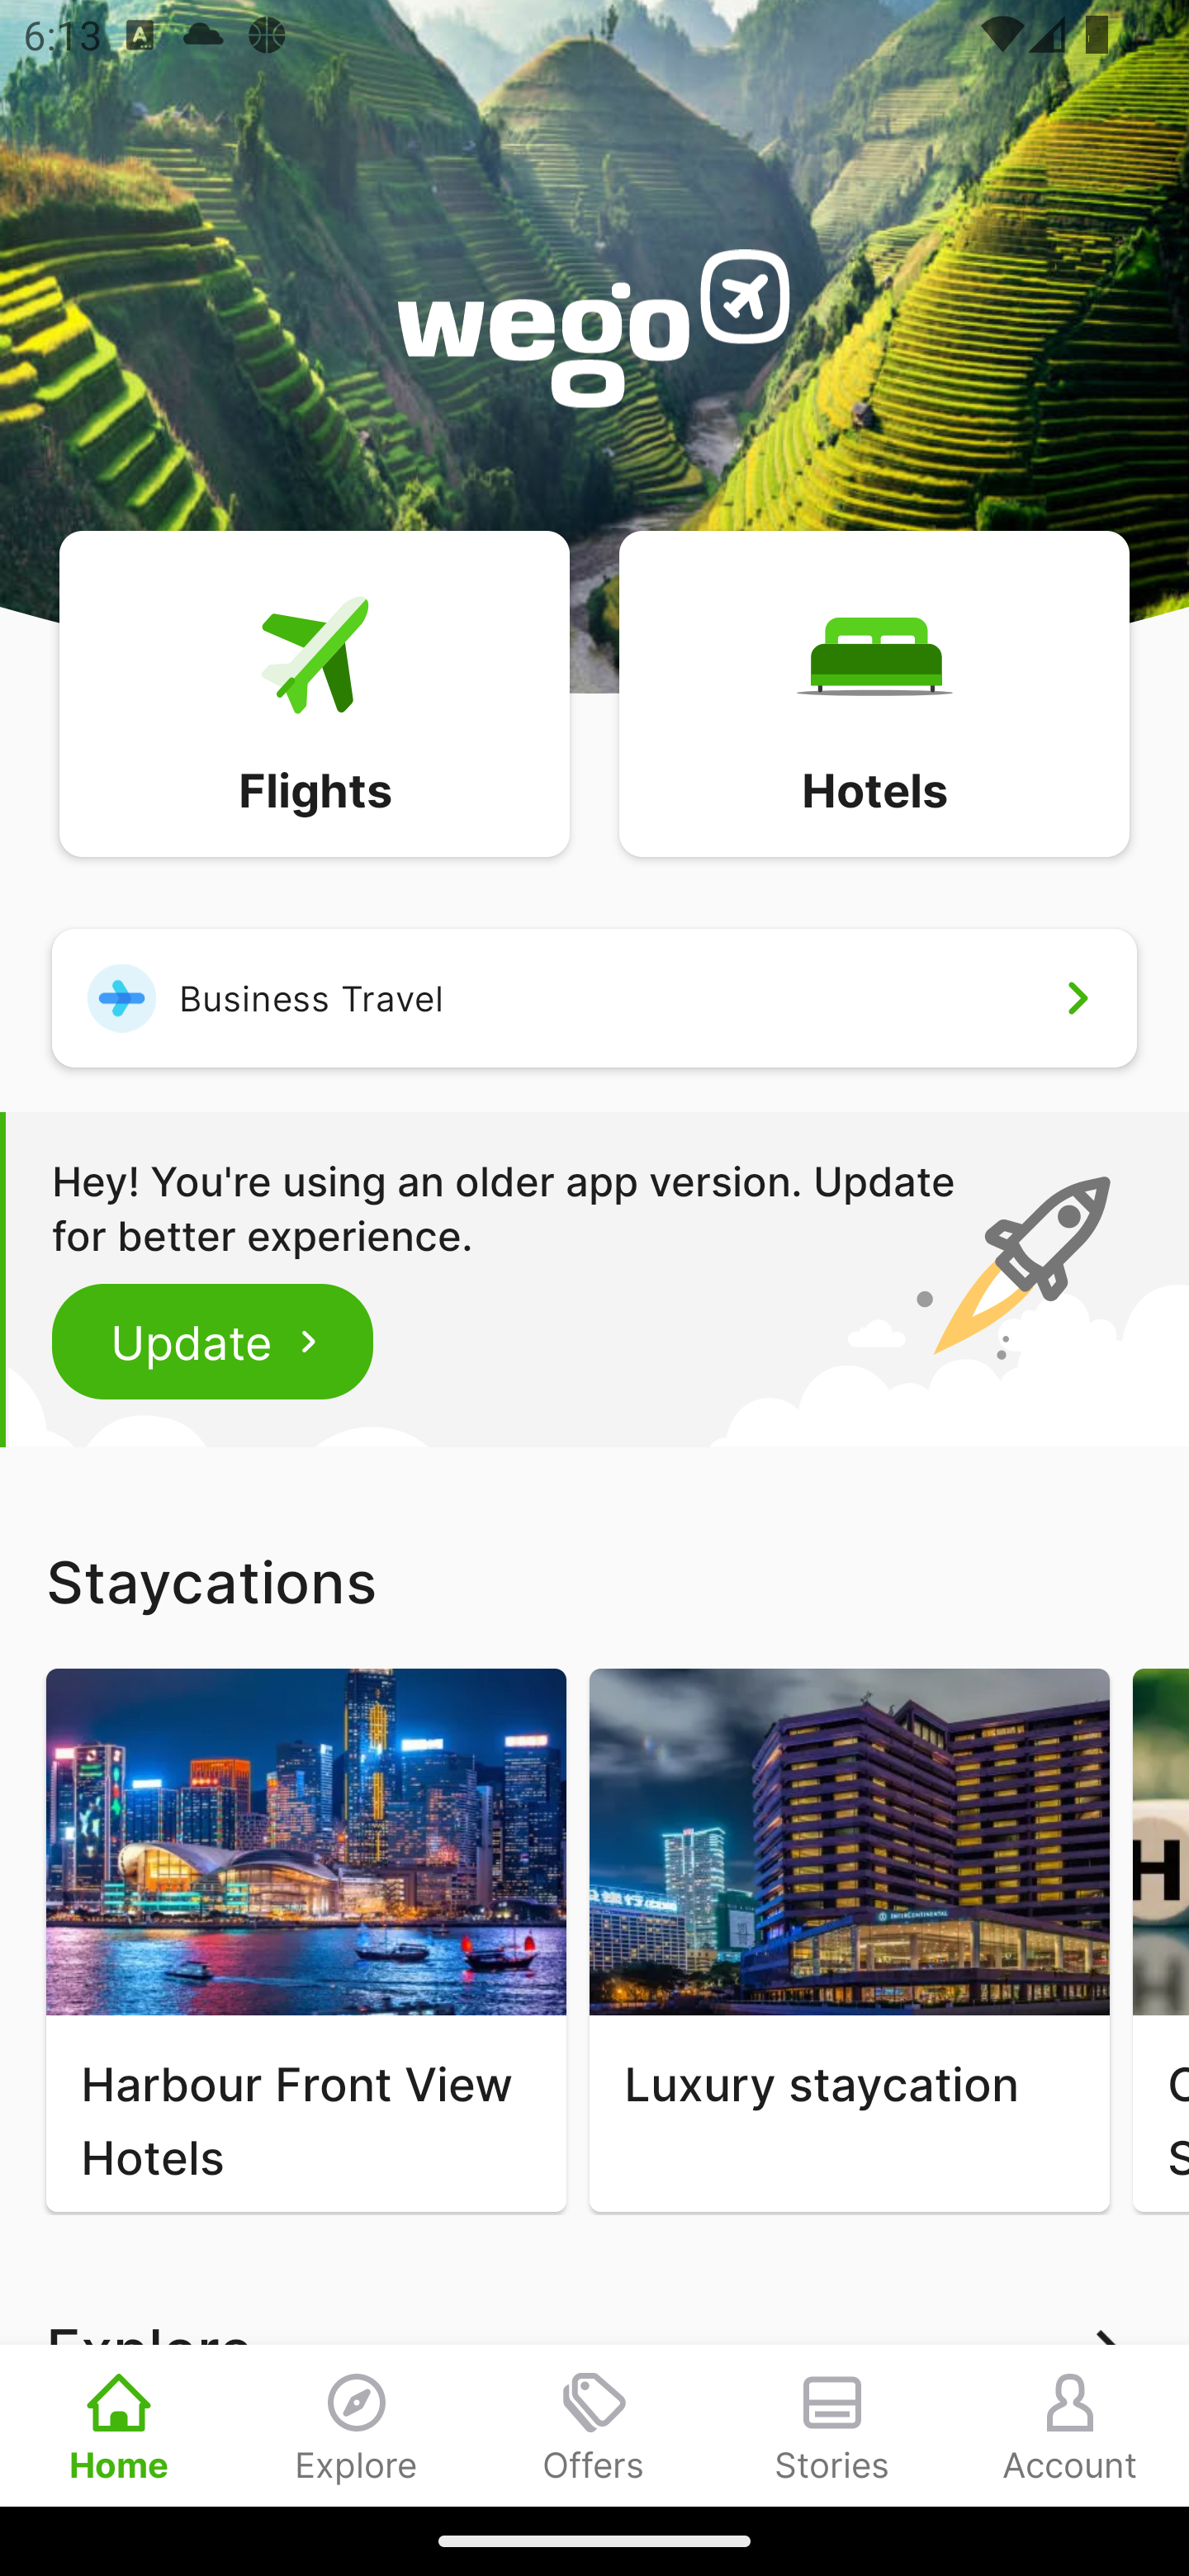 The image size is (1189, 2576). What do you see at coordinates (1070, 2425) in the screenshot?
I see `Account` at bounding box center [1070, 2425].